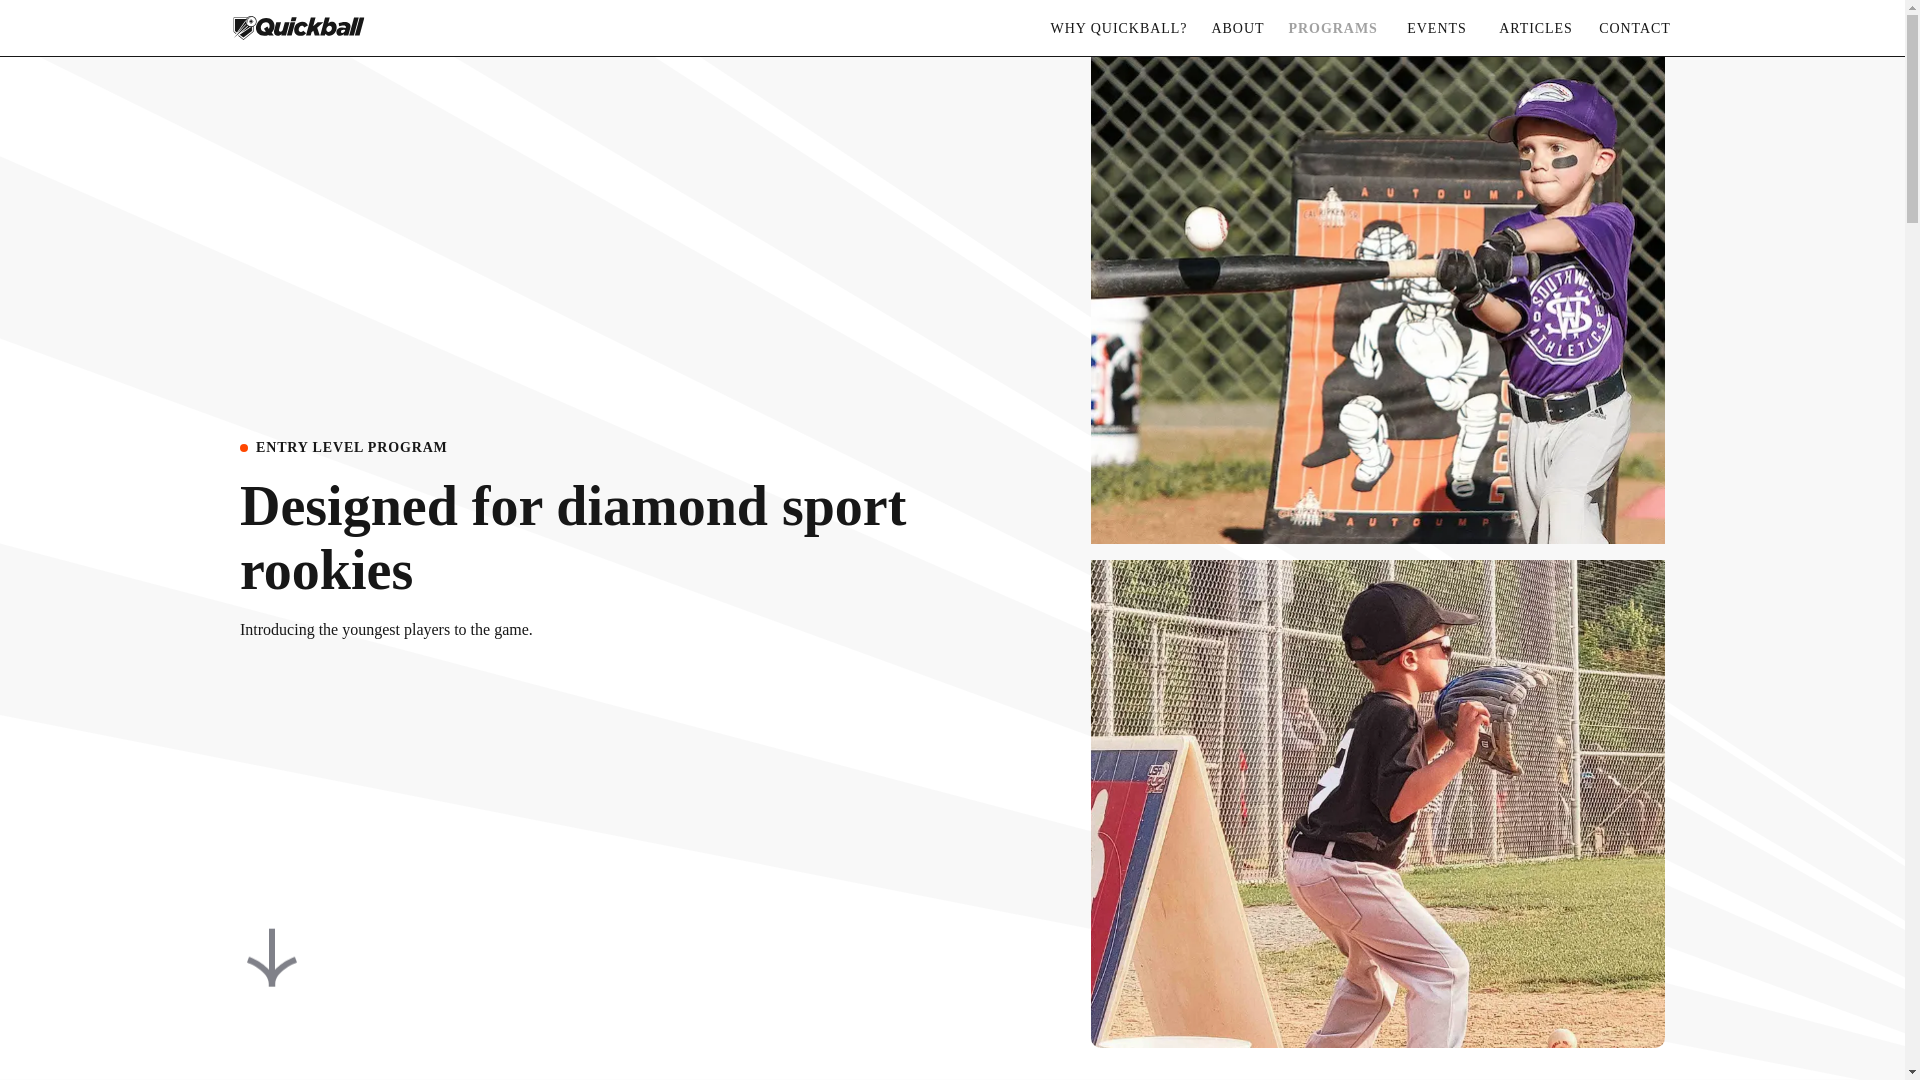 Image resolution: width=1920 pixels, height=1080 pixels. Describe the element at coordinates (1118, 28) in the screenshot. I see `WHY QUICKBALL?` at that location.